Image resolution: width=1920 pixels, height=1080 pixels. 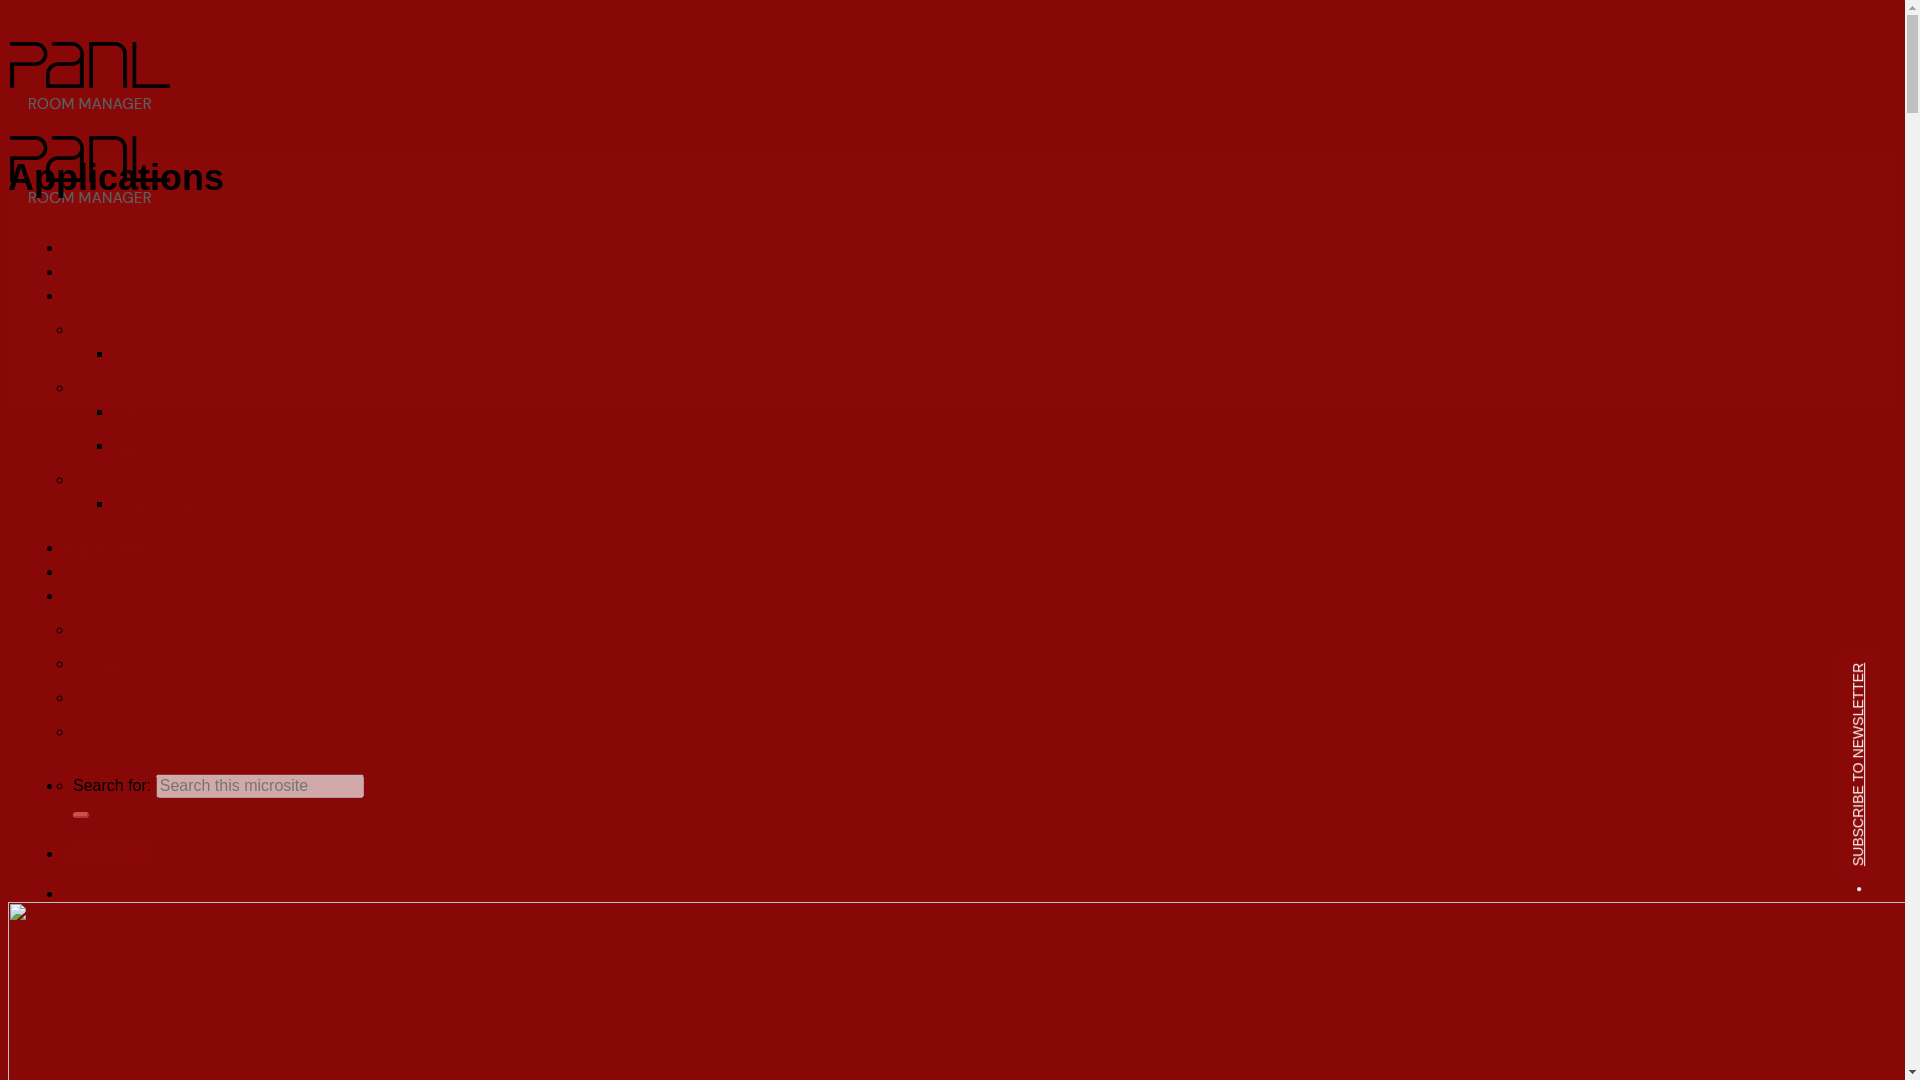 What do you see at coordinates (97, 698) in the screenshot?
I see `Videos` at bounding box center [97, 698].